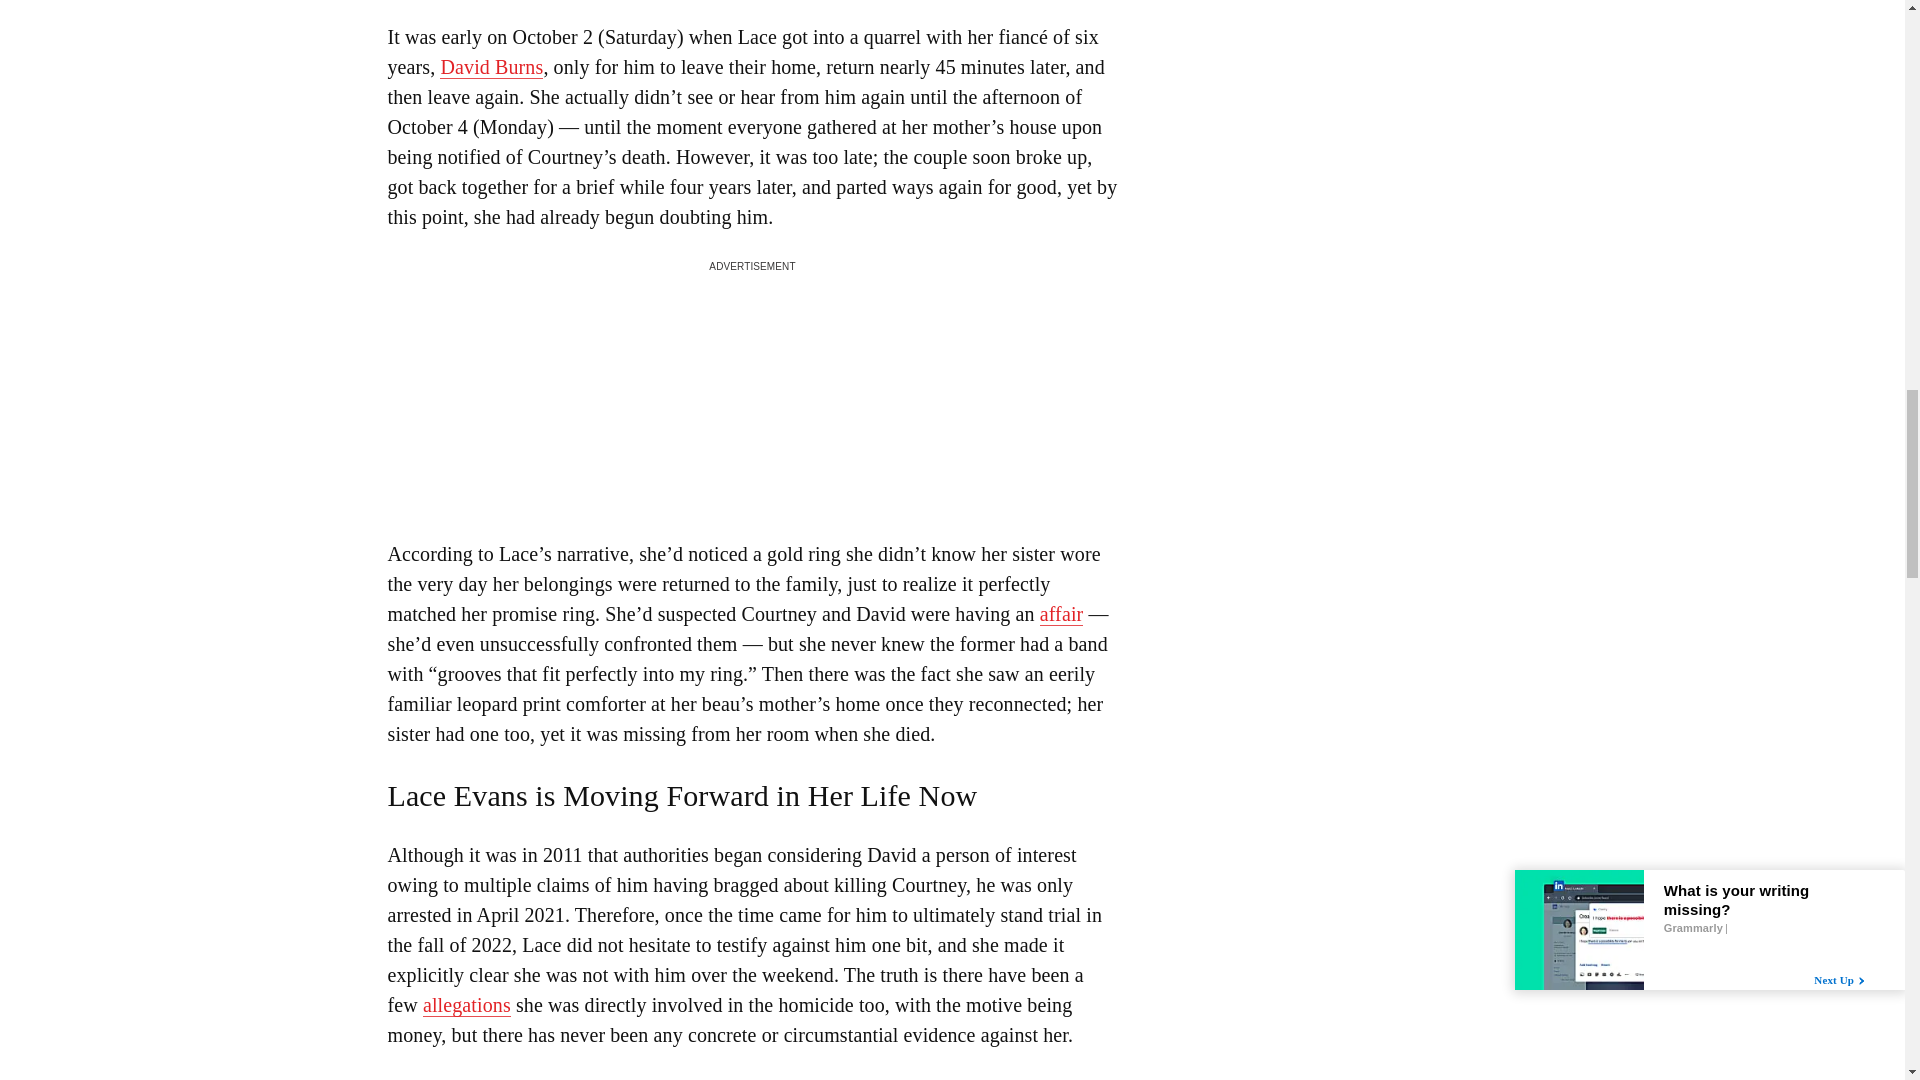  What do you see at coordinates (491, 67) in the screenshot?
I see `David Burns` at bounding box center [491, 67].